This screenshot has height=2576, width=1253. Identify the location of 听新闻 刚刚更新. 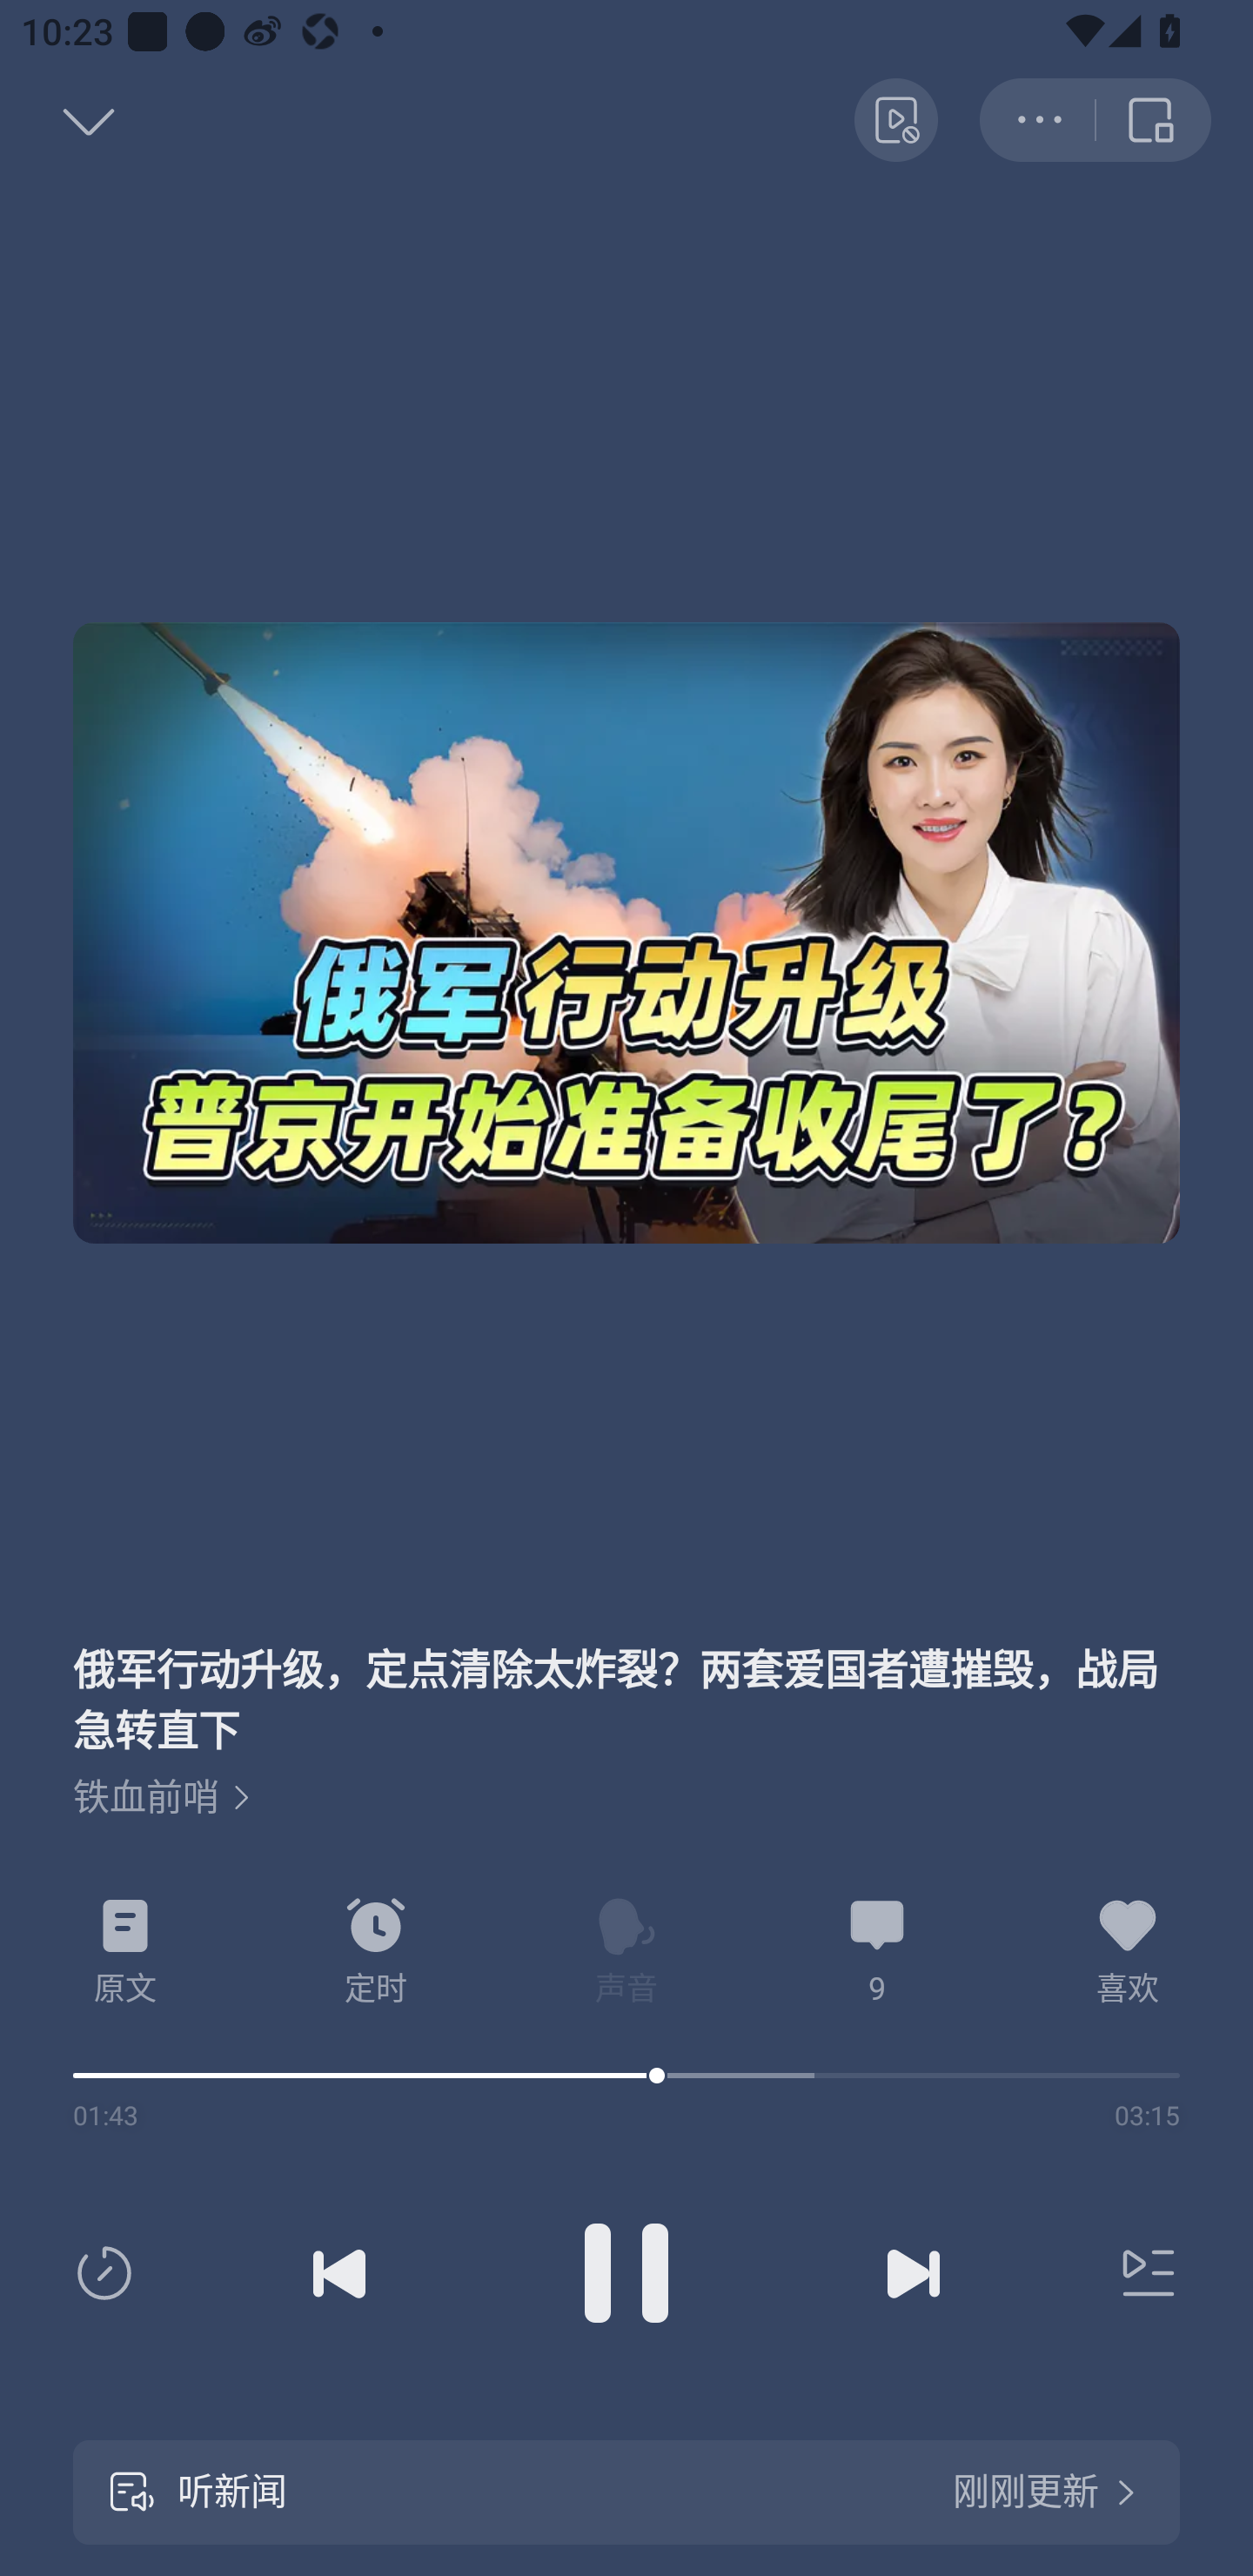
(626, 2492).